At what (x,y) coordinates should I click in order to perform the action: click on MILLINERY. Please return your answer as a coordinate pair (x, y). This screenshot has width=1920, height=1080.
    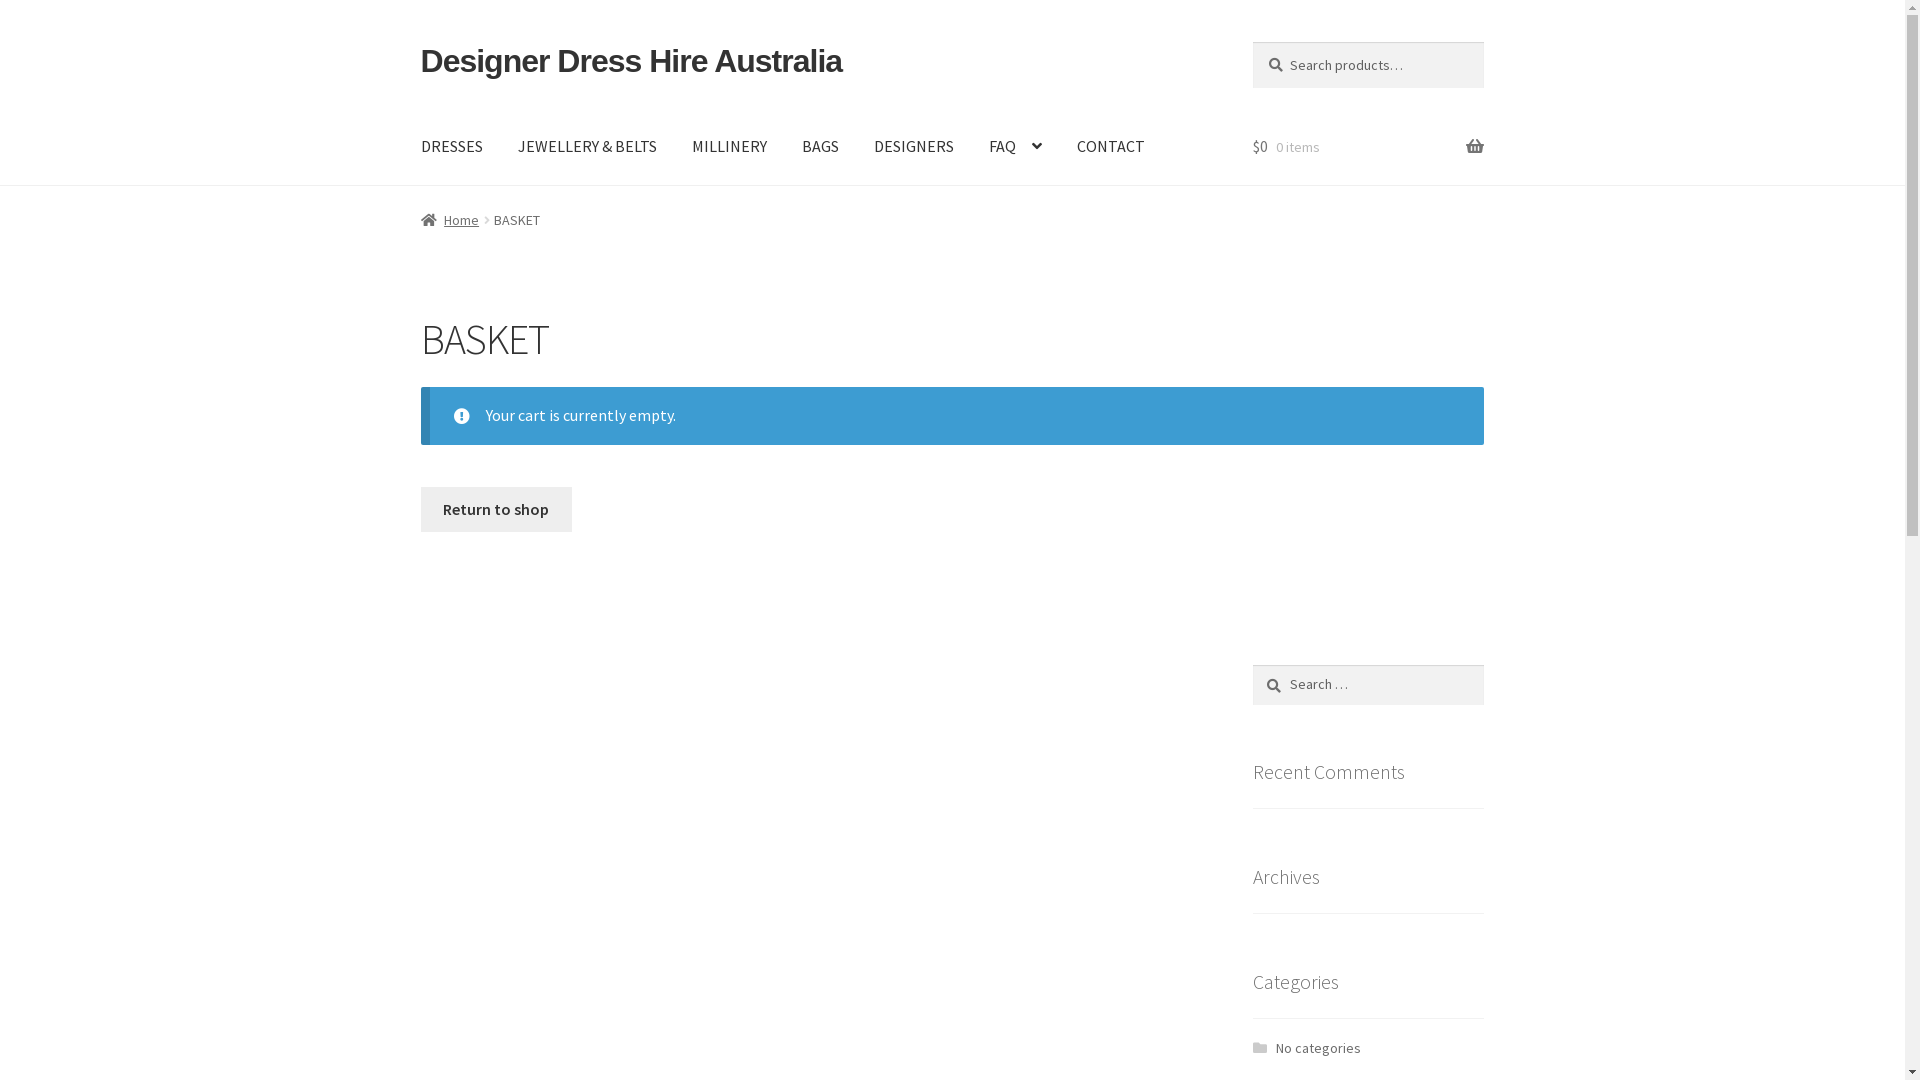
    Looking at the image, I should click on (730, 147).